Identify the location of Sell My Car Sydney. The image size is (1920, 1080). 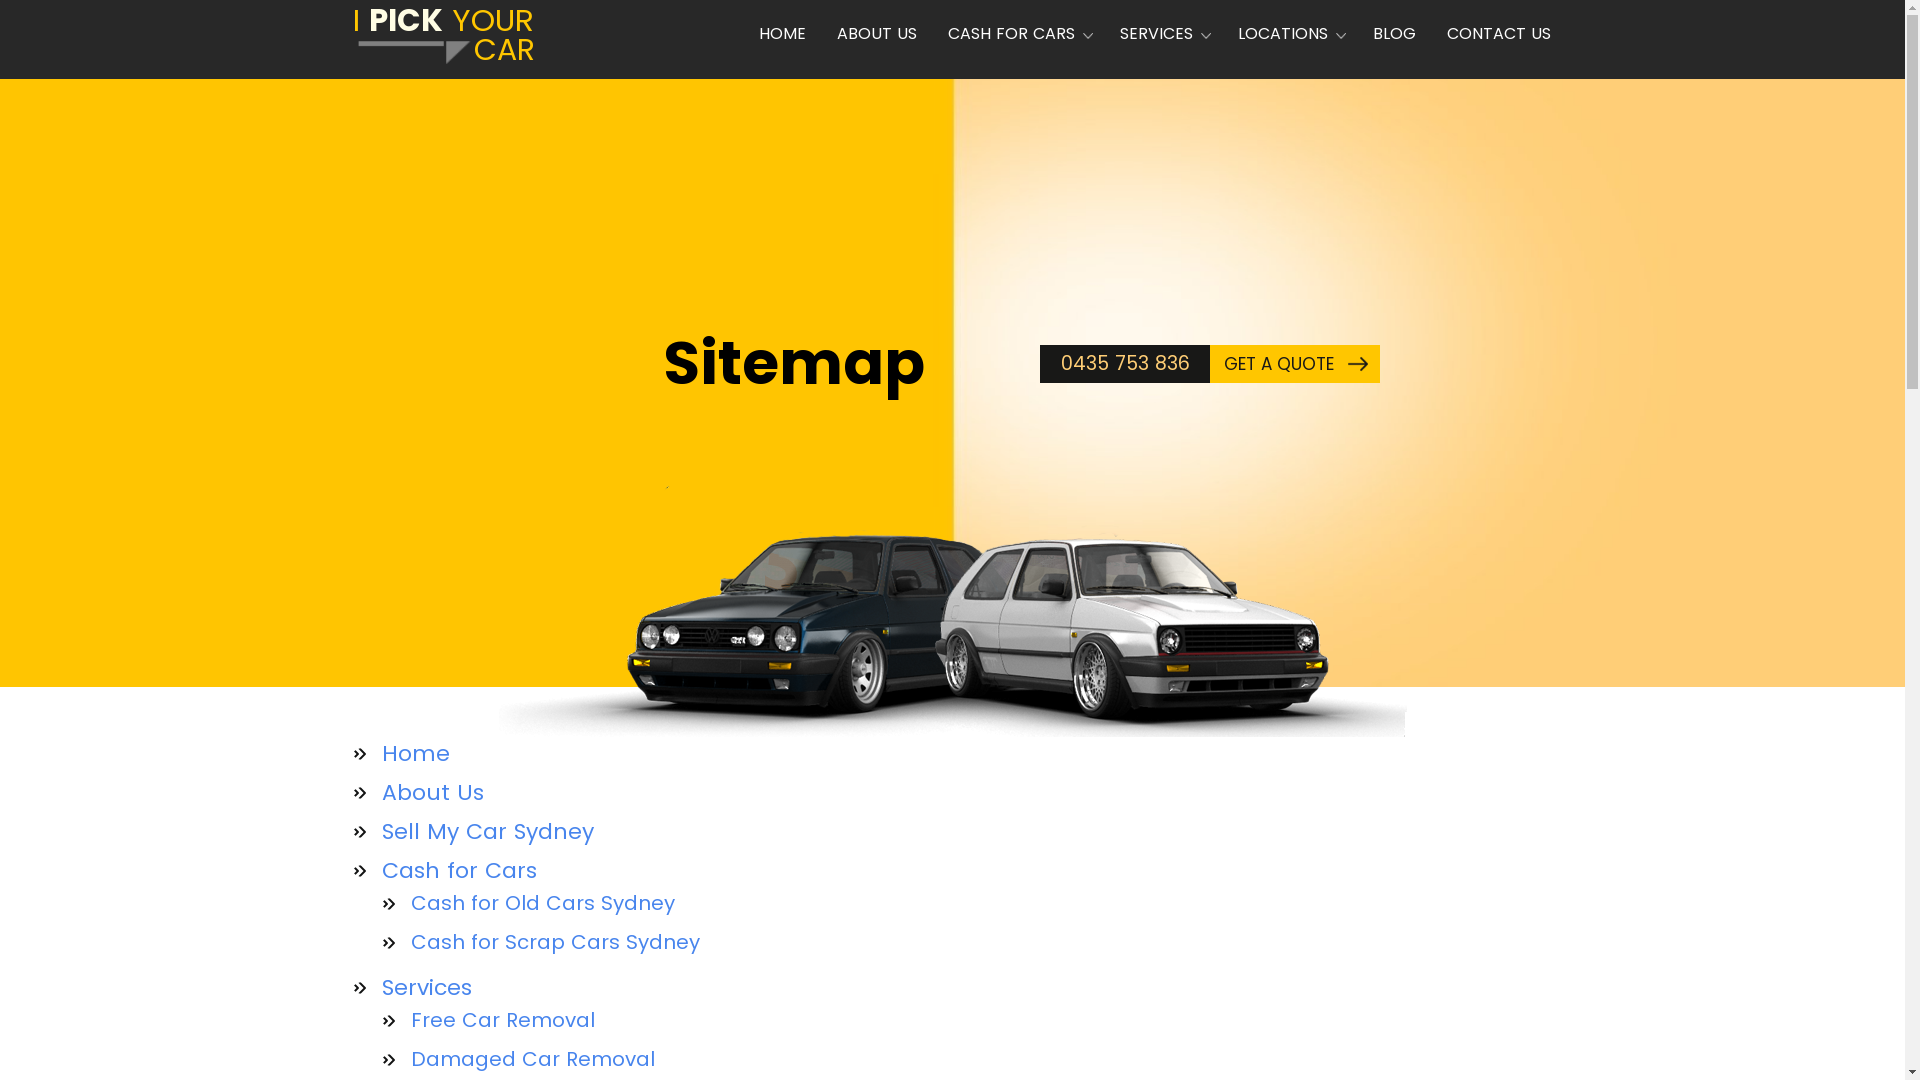
(488, 832).